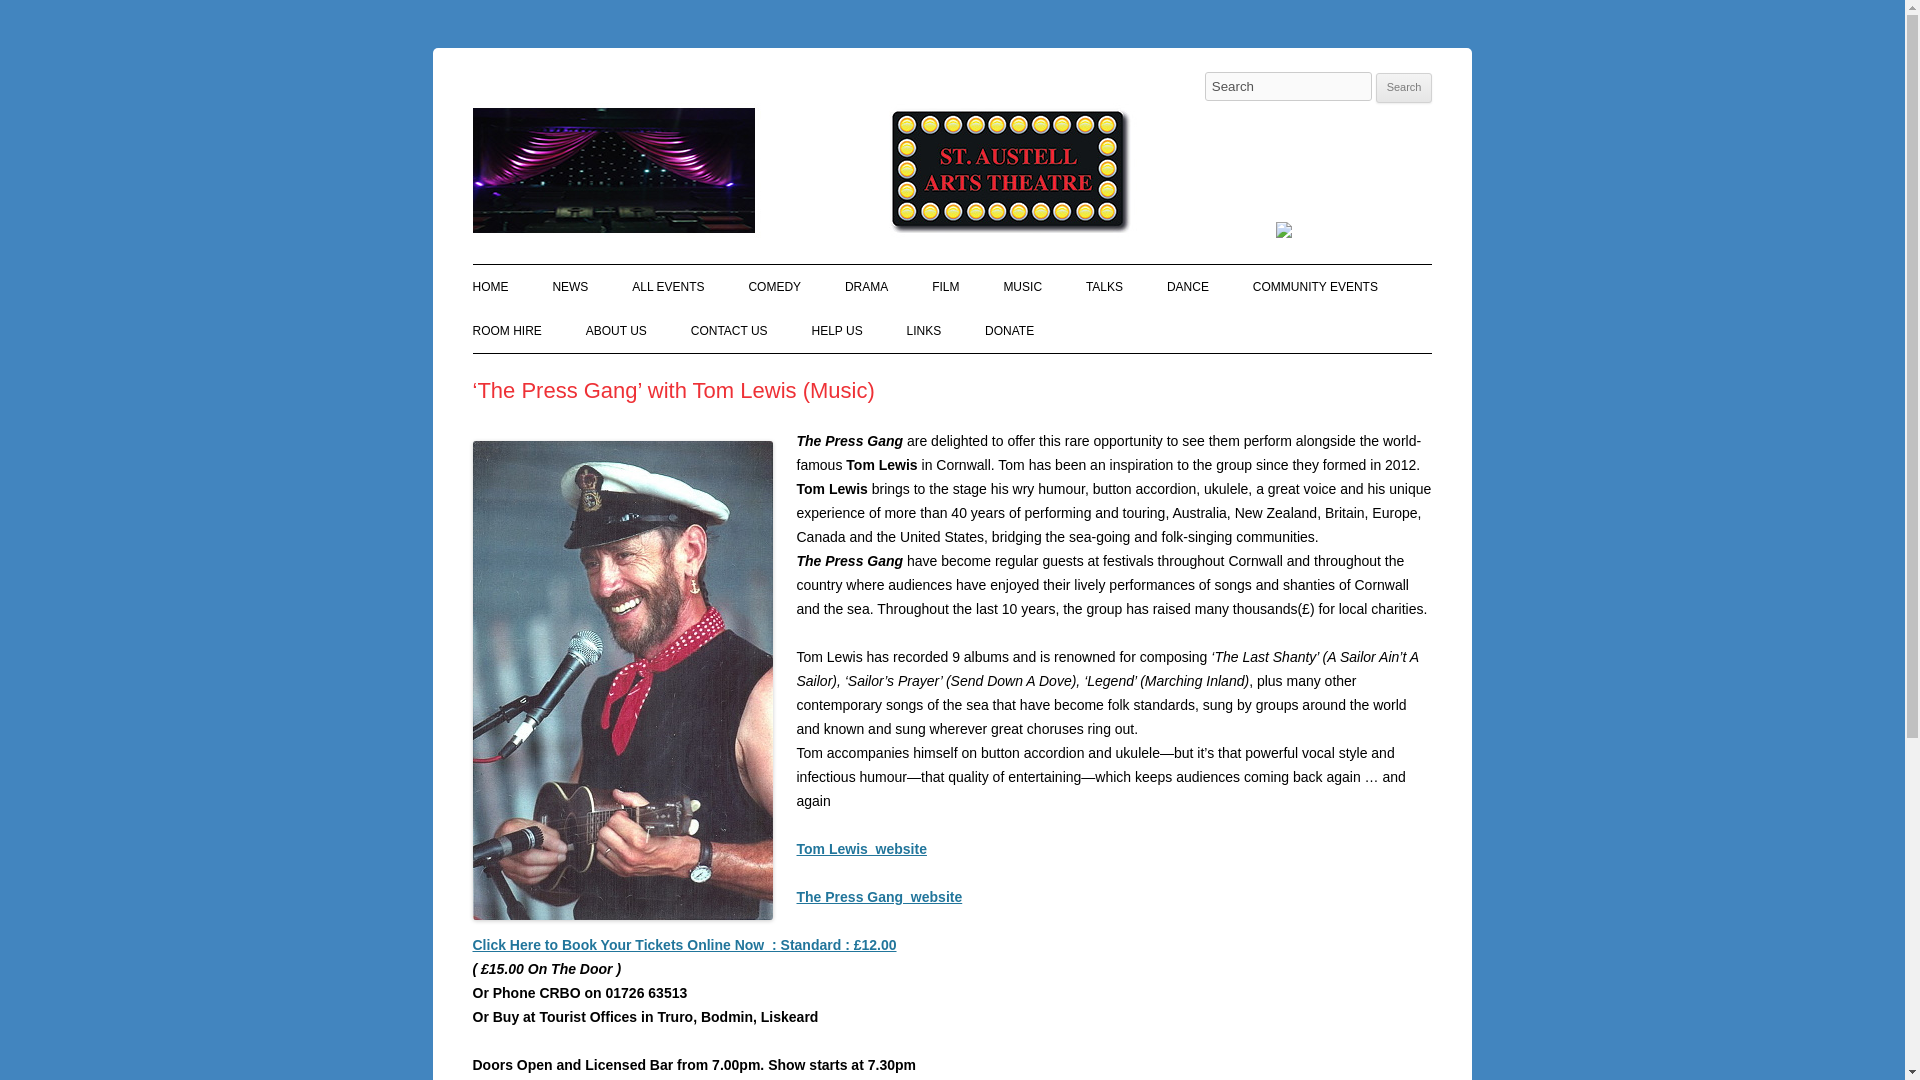  I want to click on St Austell Arts Centre, so click(606, 96).